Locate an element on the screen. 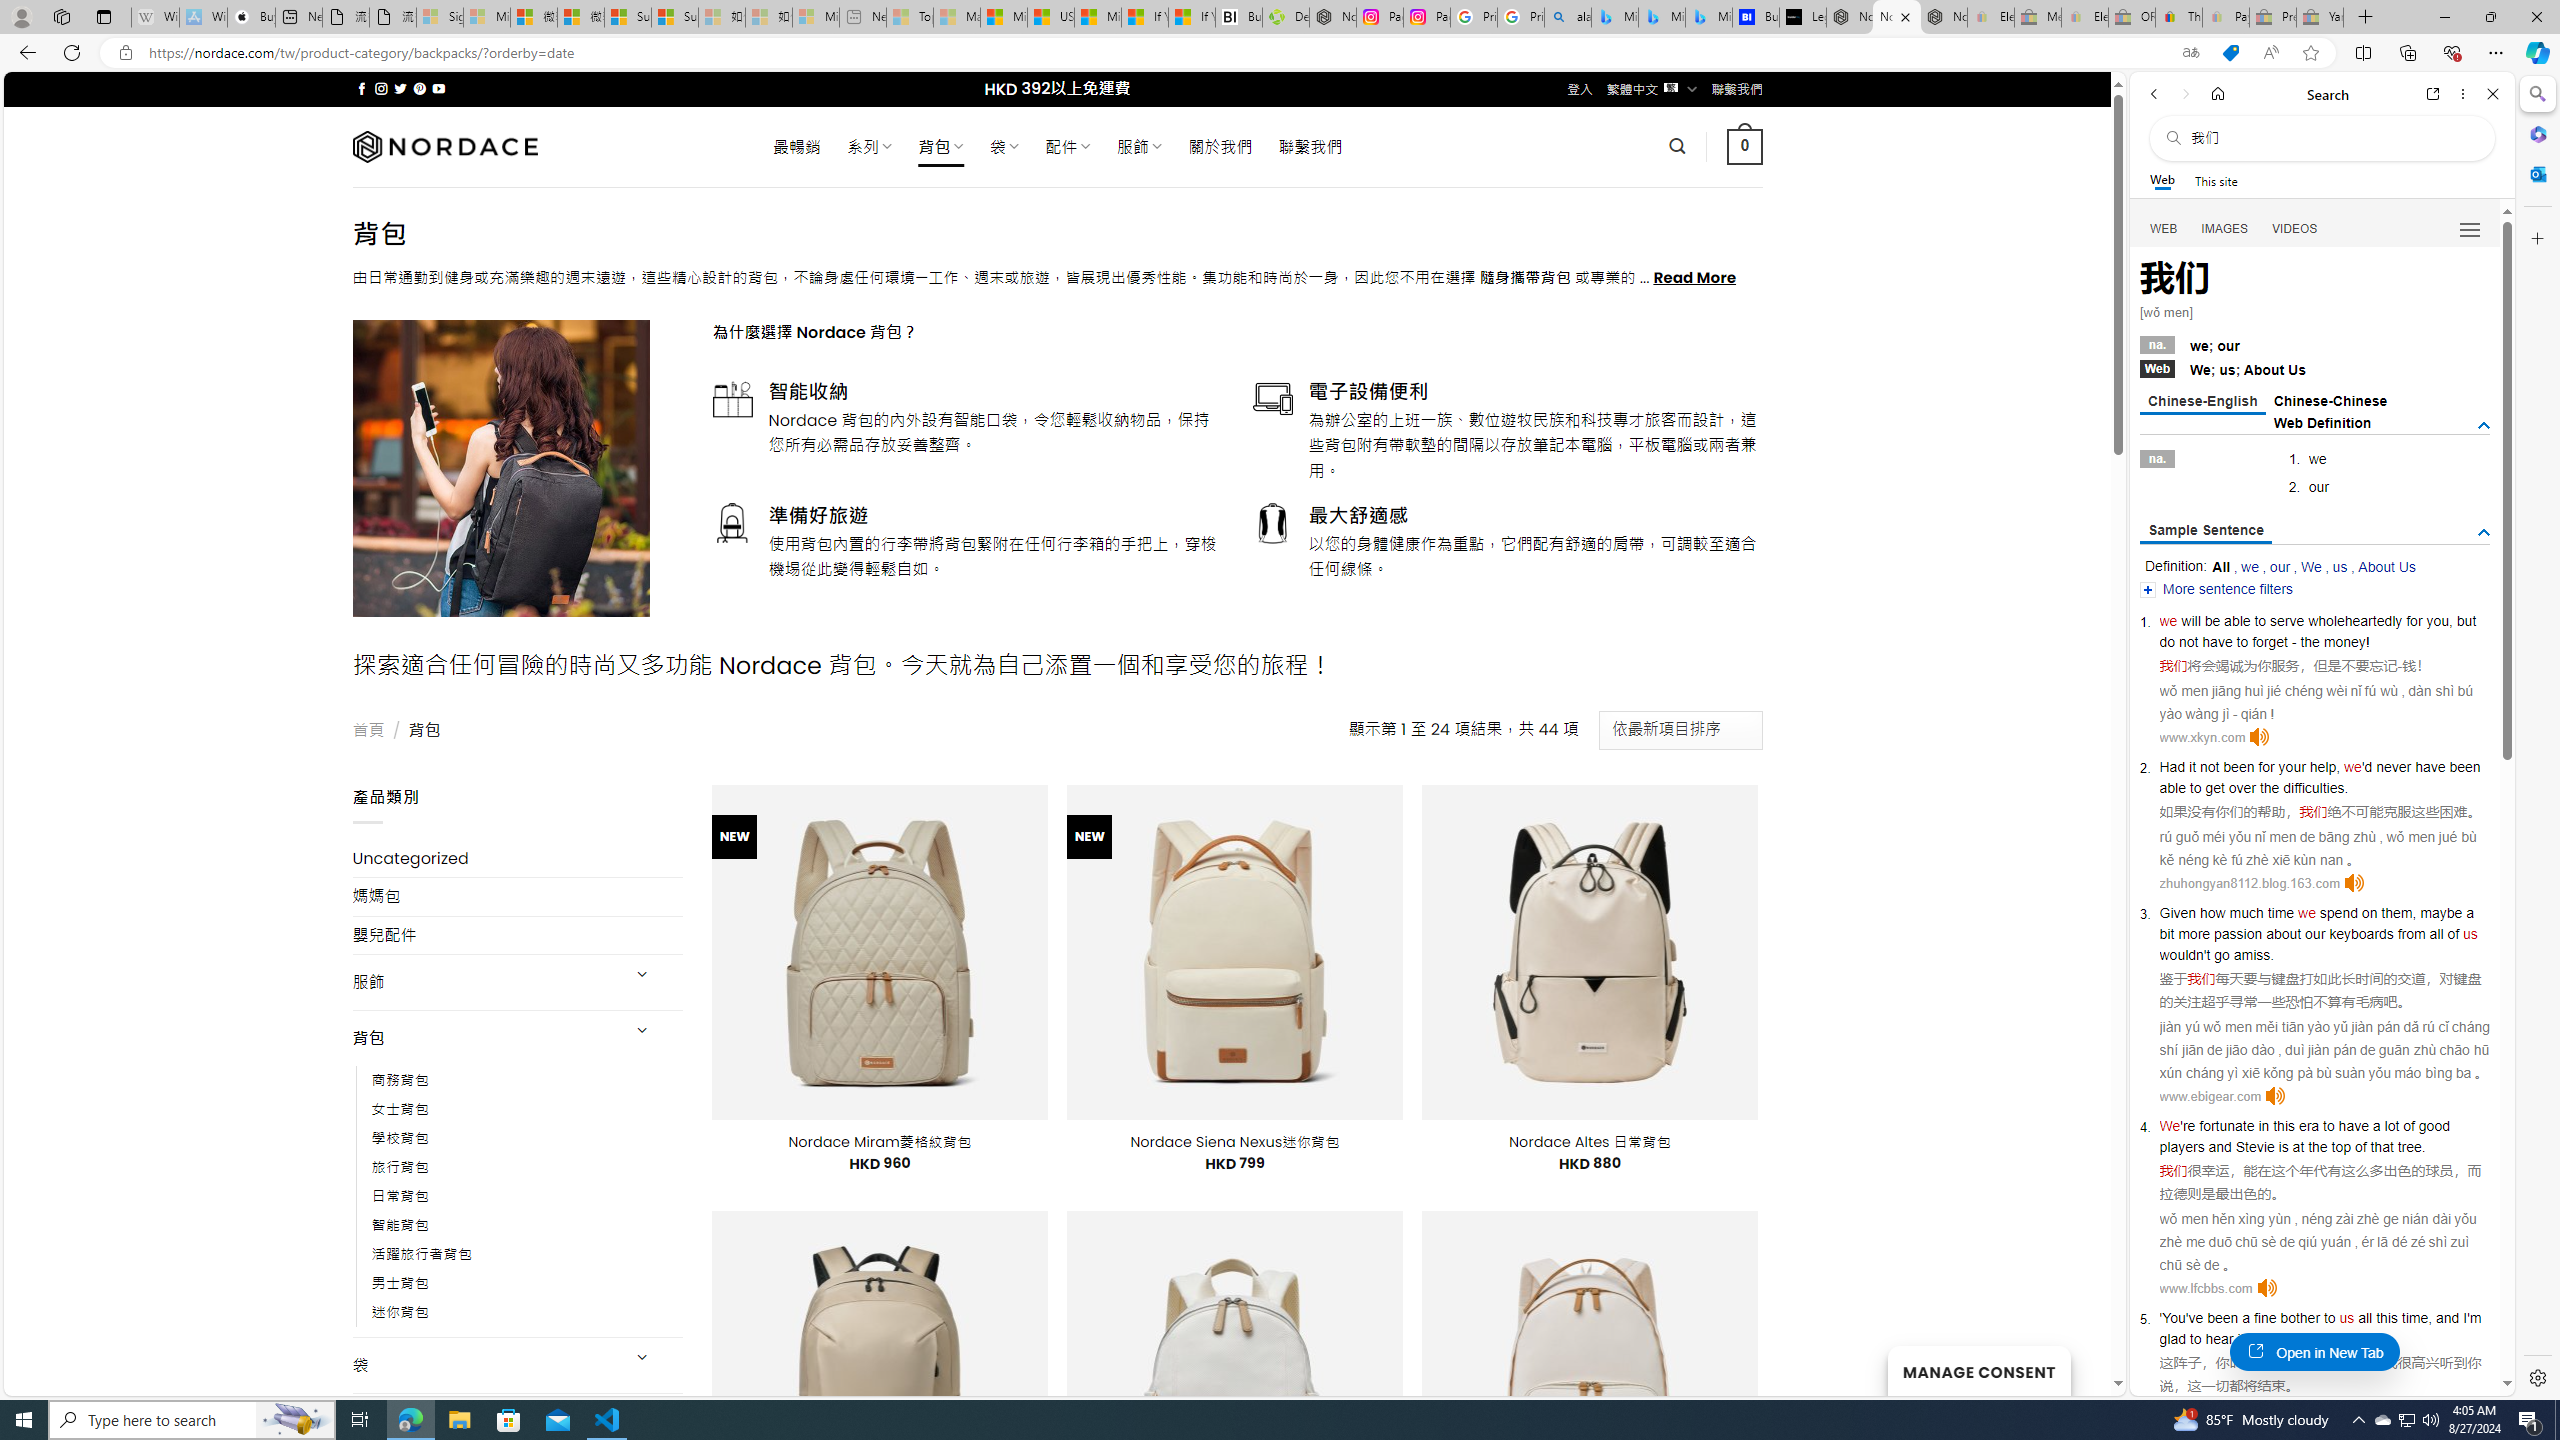 This screenshot has height=1440, width=2560. Us is located at coordinates (2297, 369).